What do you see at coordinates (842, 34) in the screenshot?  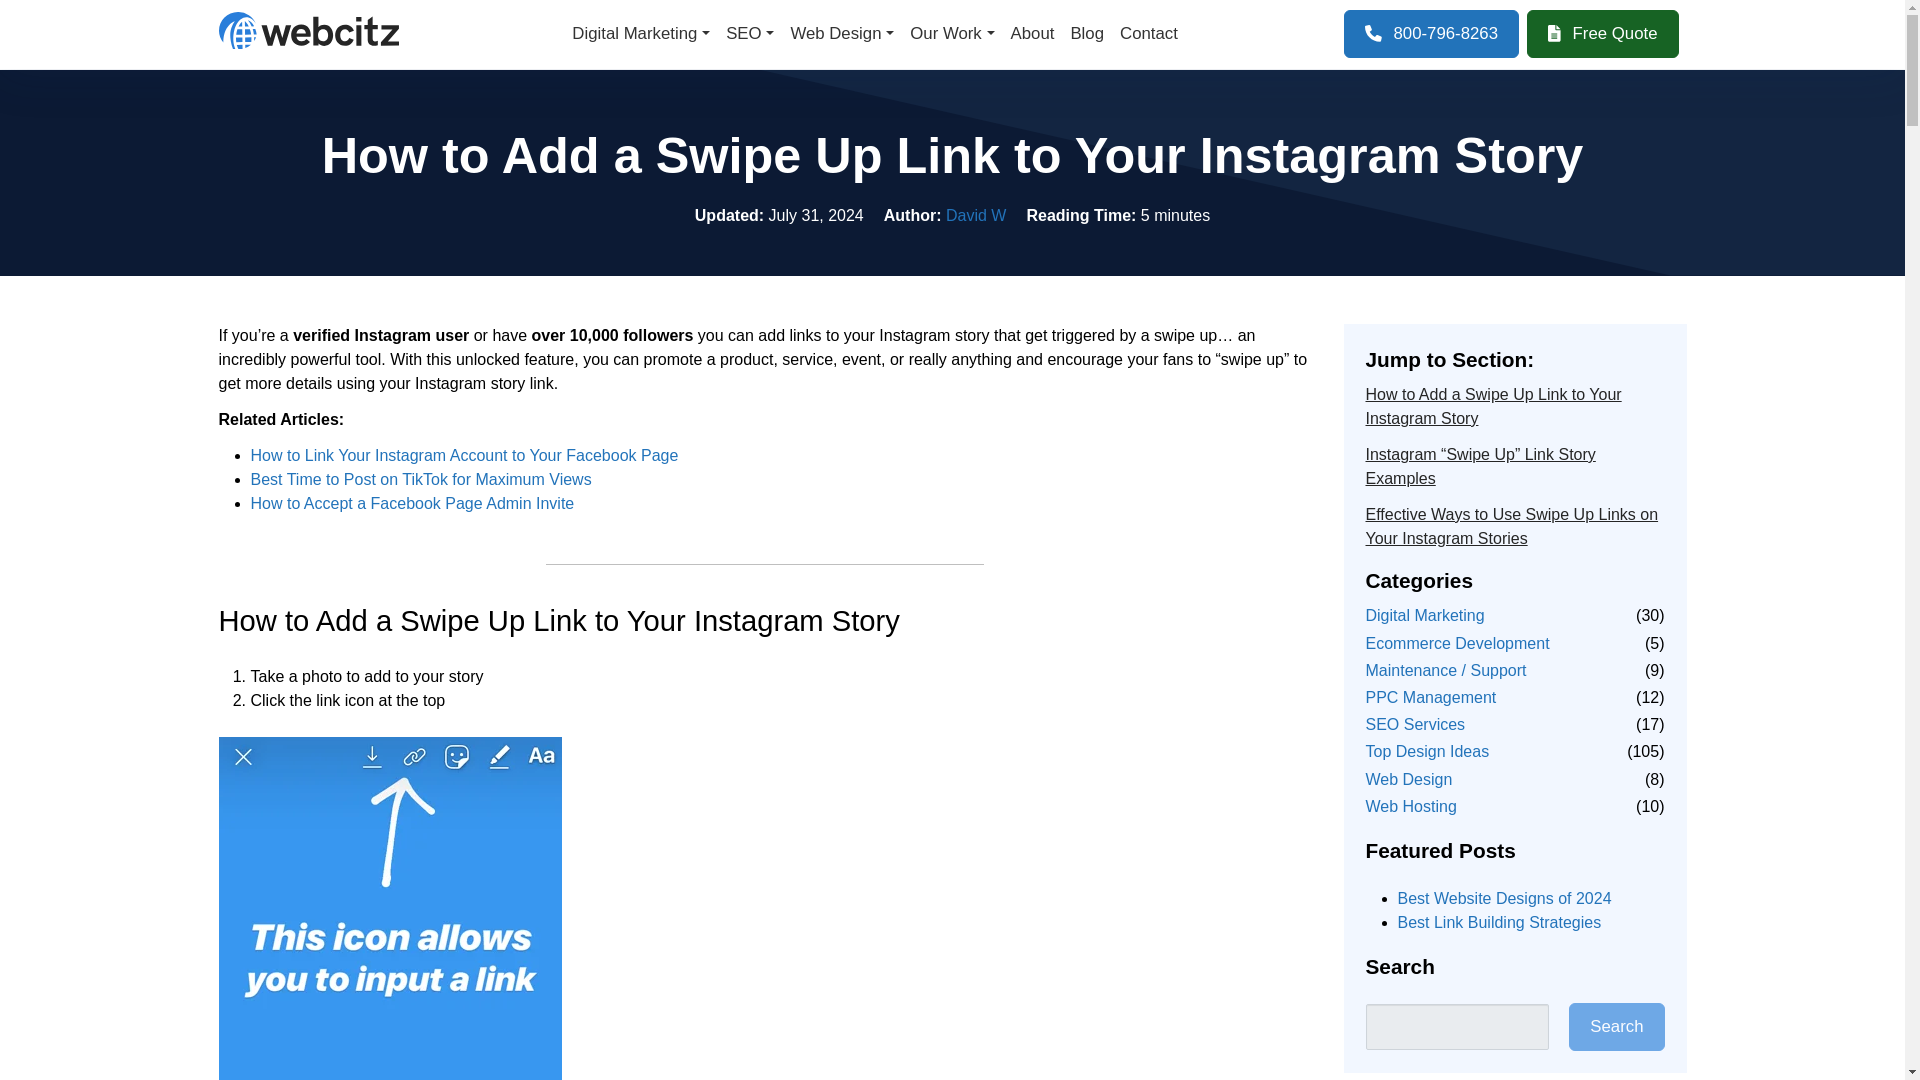 I see `Web Design` at bounding box center [842, 34].